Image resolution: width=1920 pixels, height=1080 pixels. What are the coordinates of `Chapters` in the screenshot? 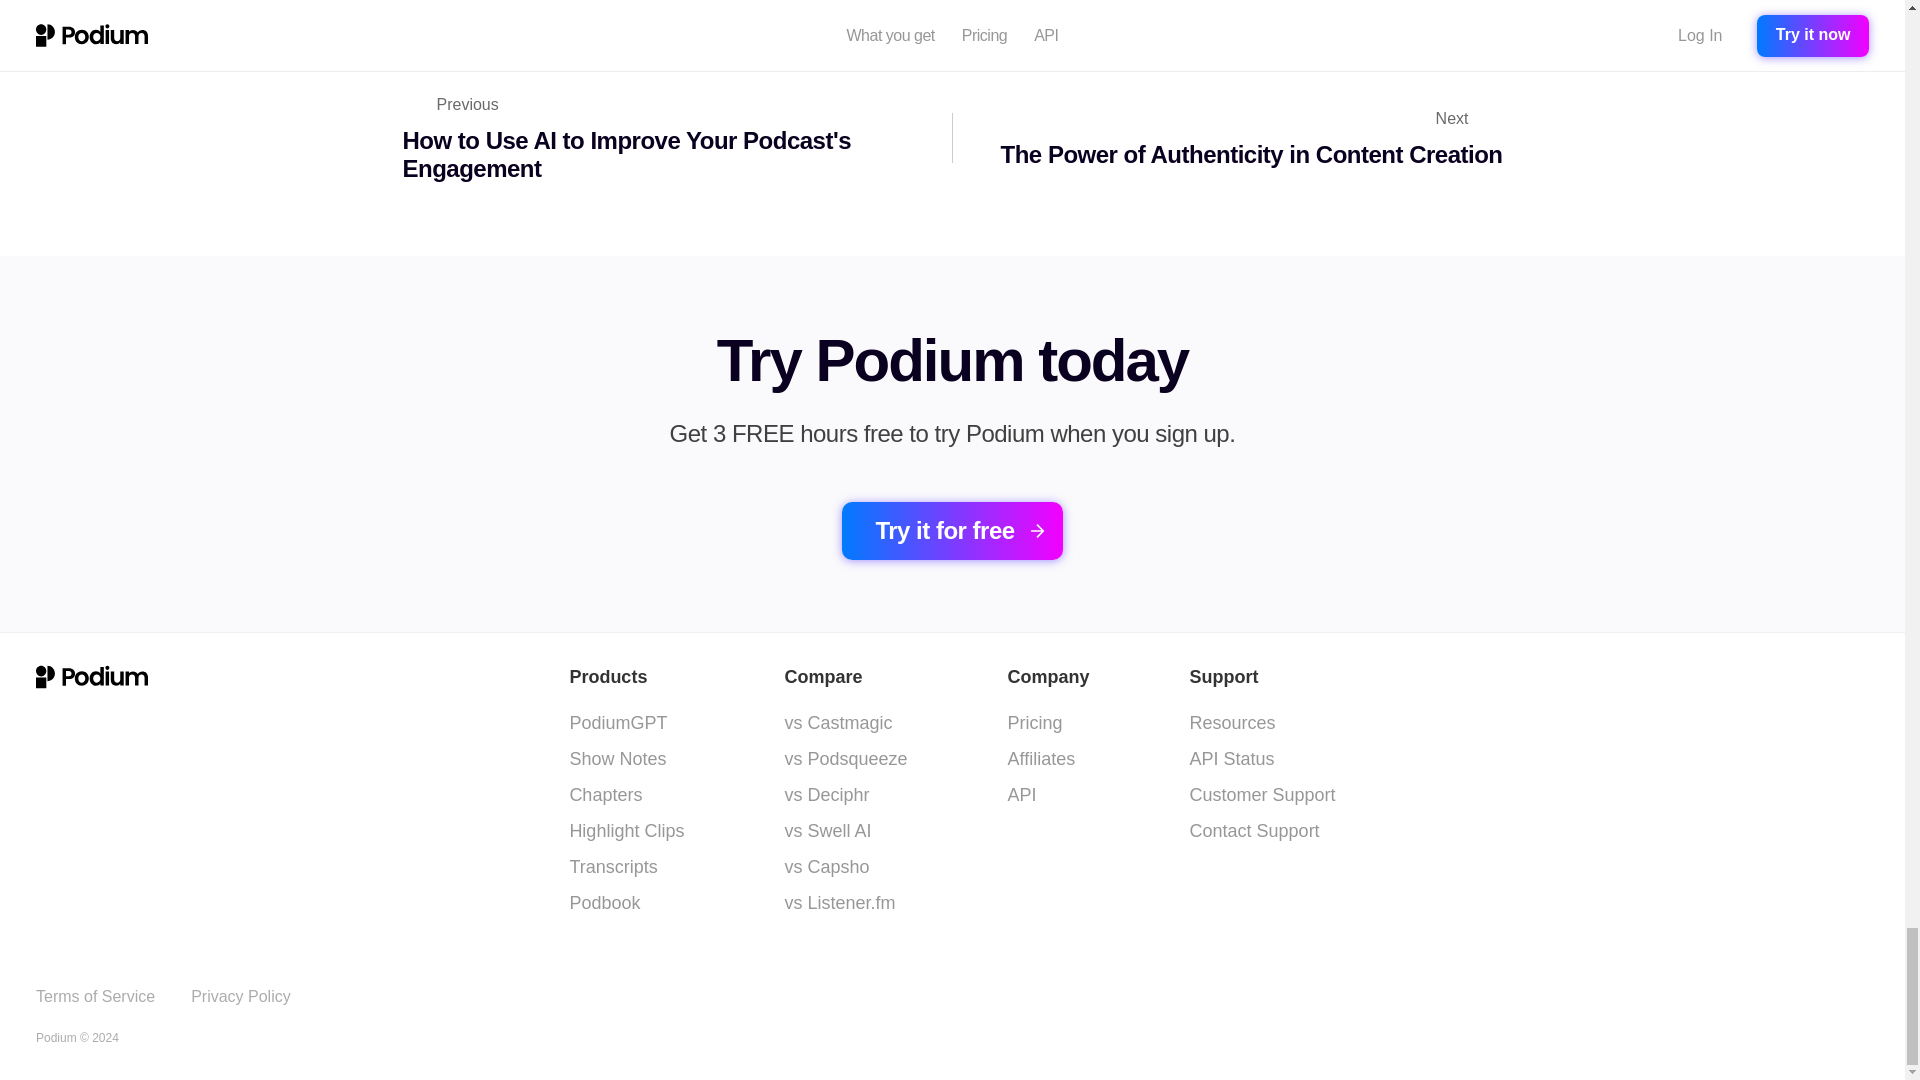 It's located at (240, 996).